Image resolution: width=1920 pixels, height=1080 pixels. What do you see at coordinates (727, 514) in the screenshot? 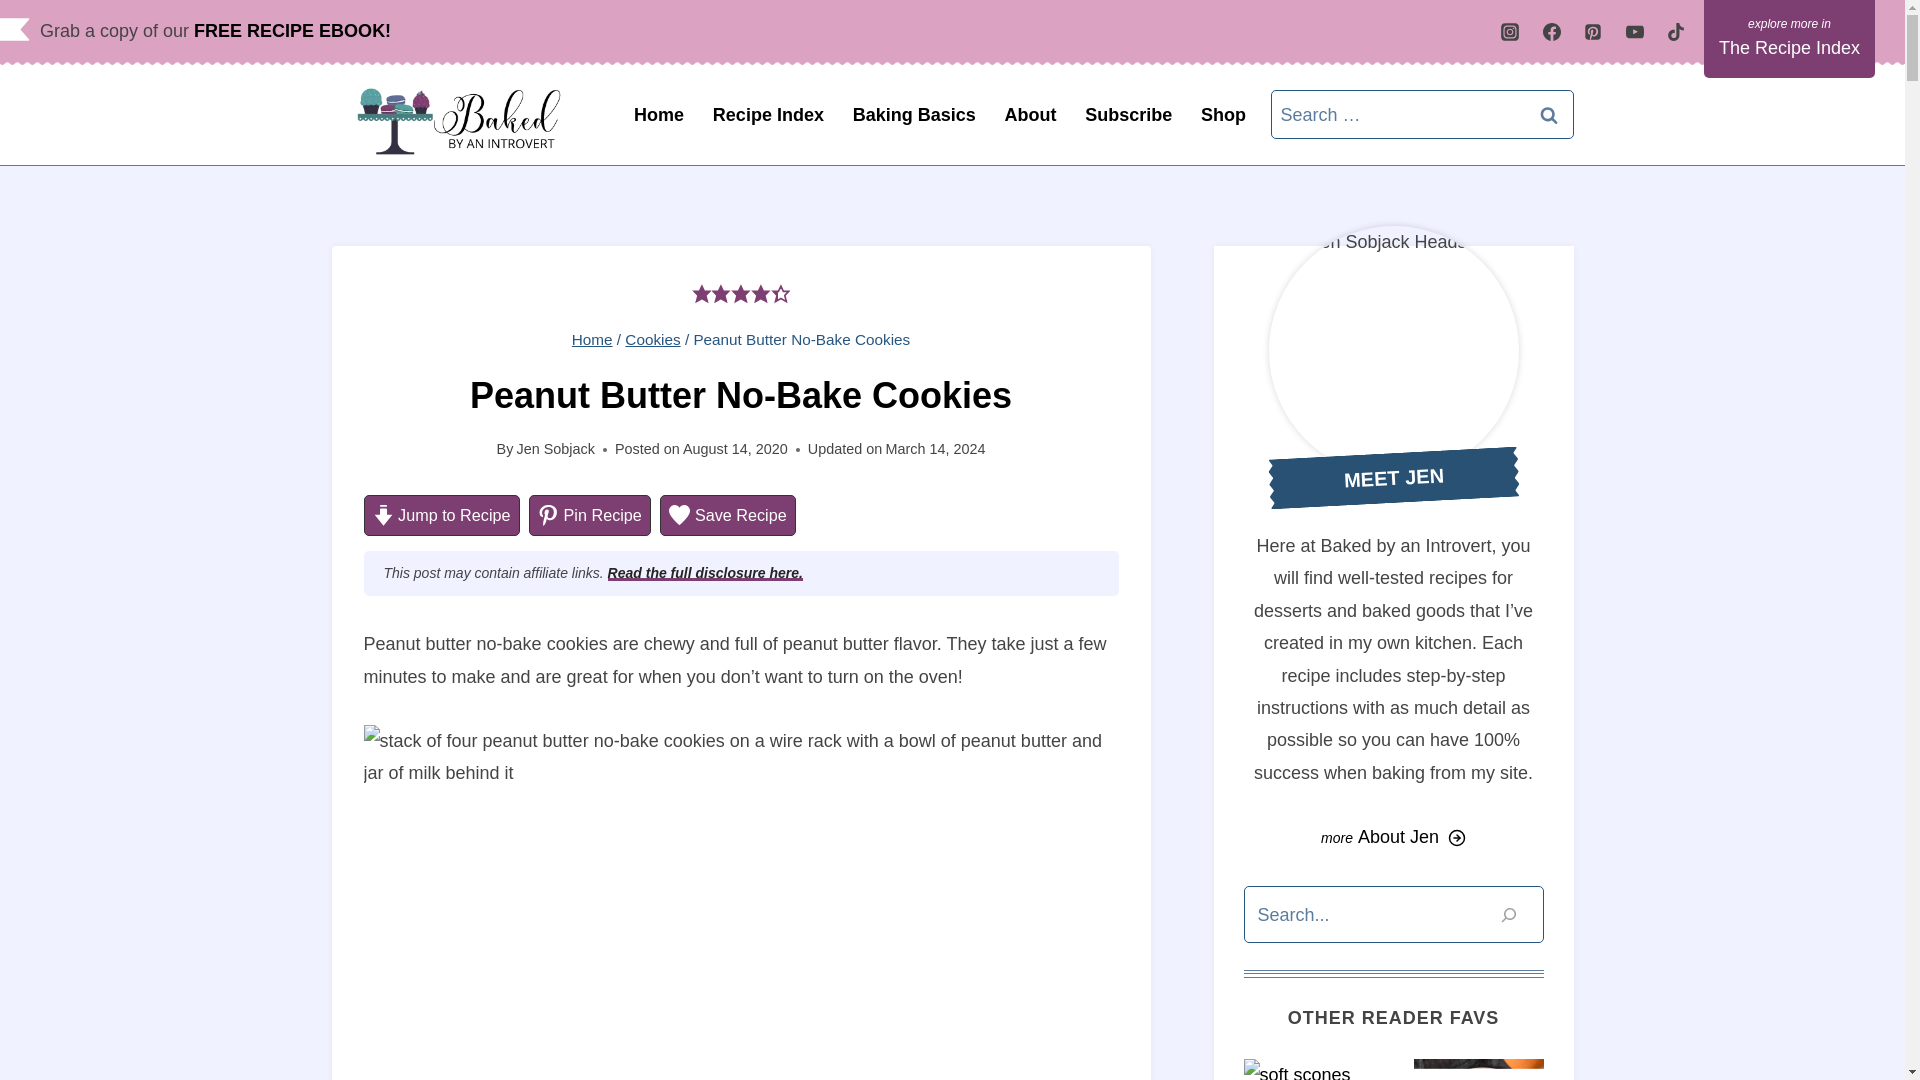
I see `Save Recipe` at bounding box center [727, 514].